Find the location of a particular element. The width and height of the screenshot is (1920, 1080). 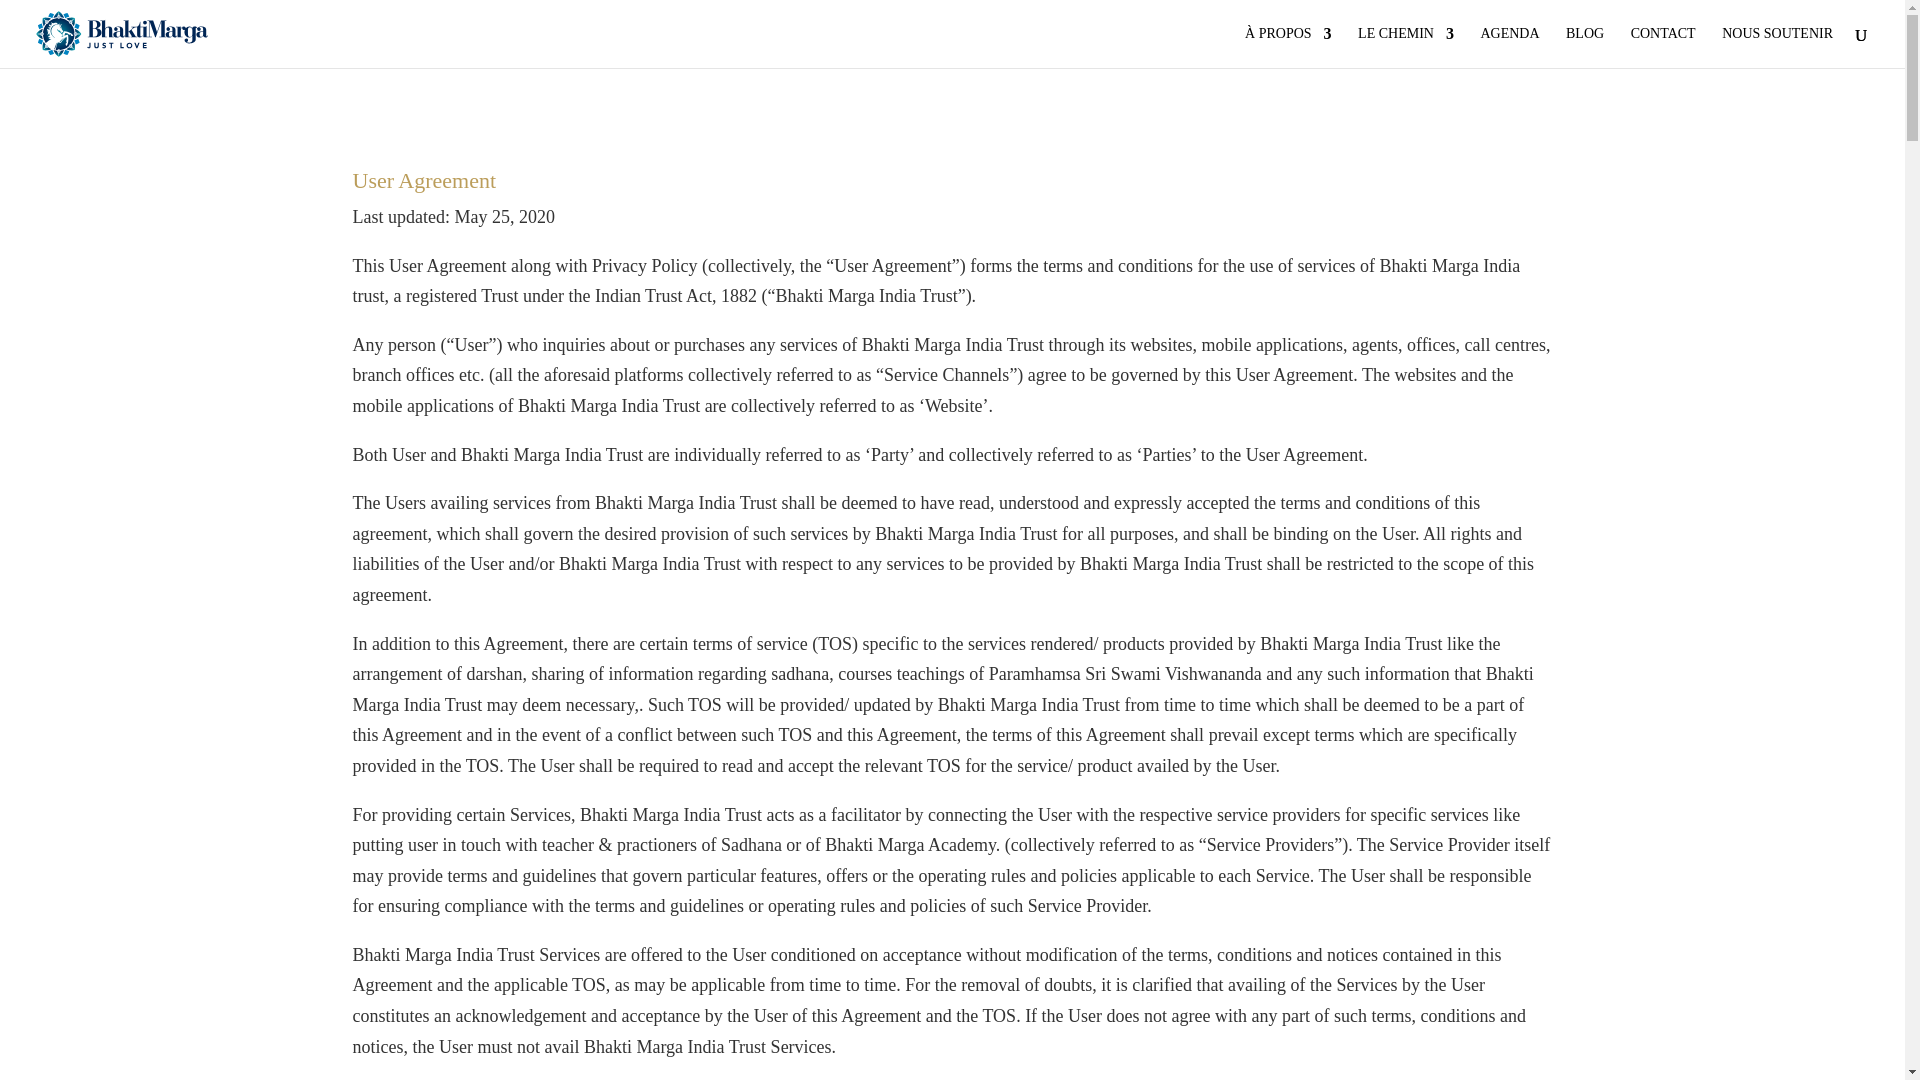

NOUS SOUTENIR is located at coordinates (1778, 48).